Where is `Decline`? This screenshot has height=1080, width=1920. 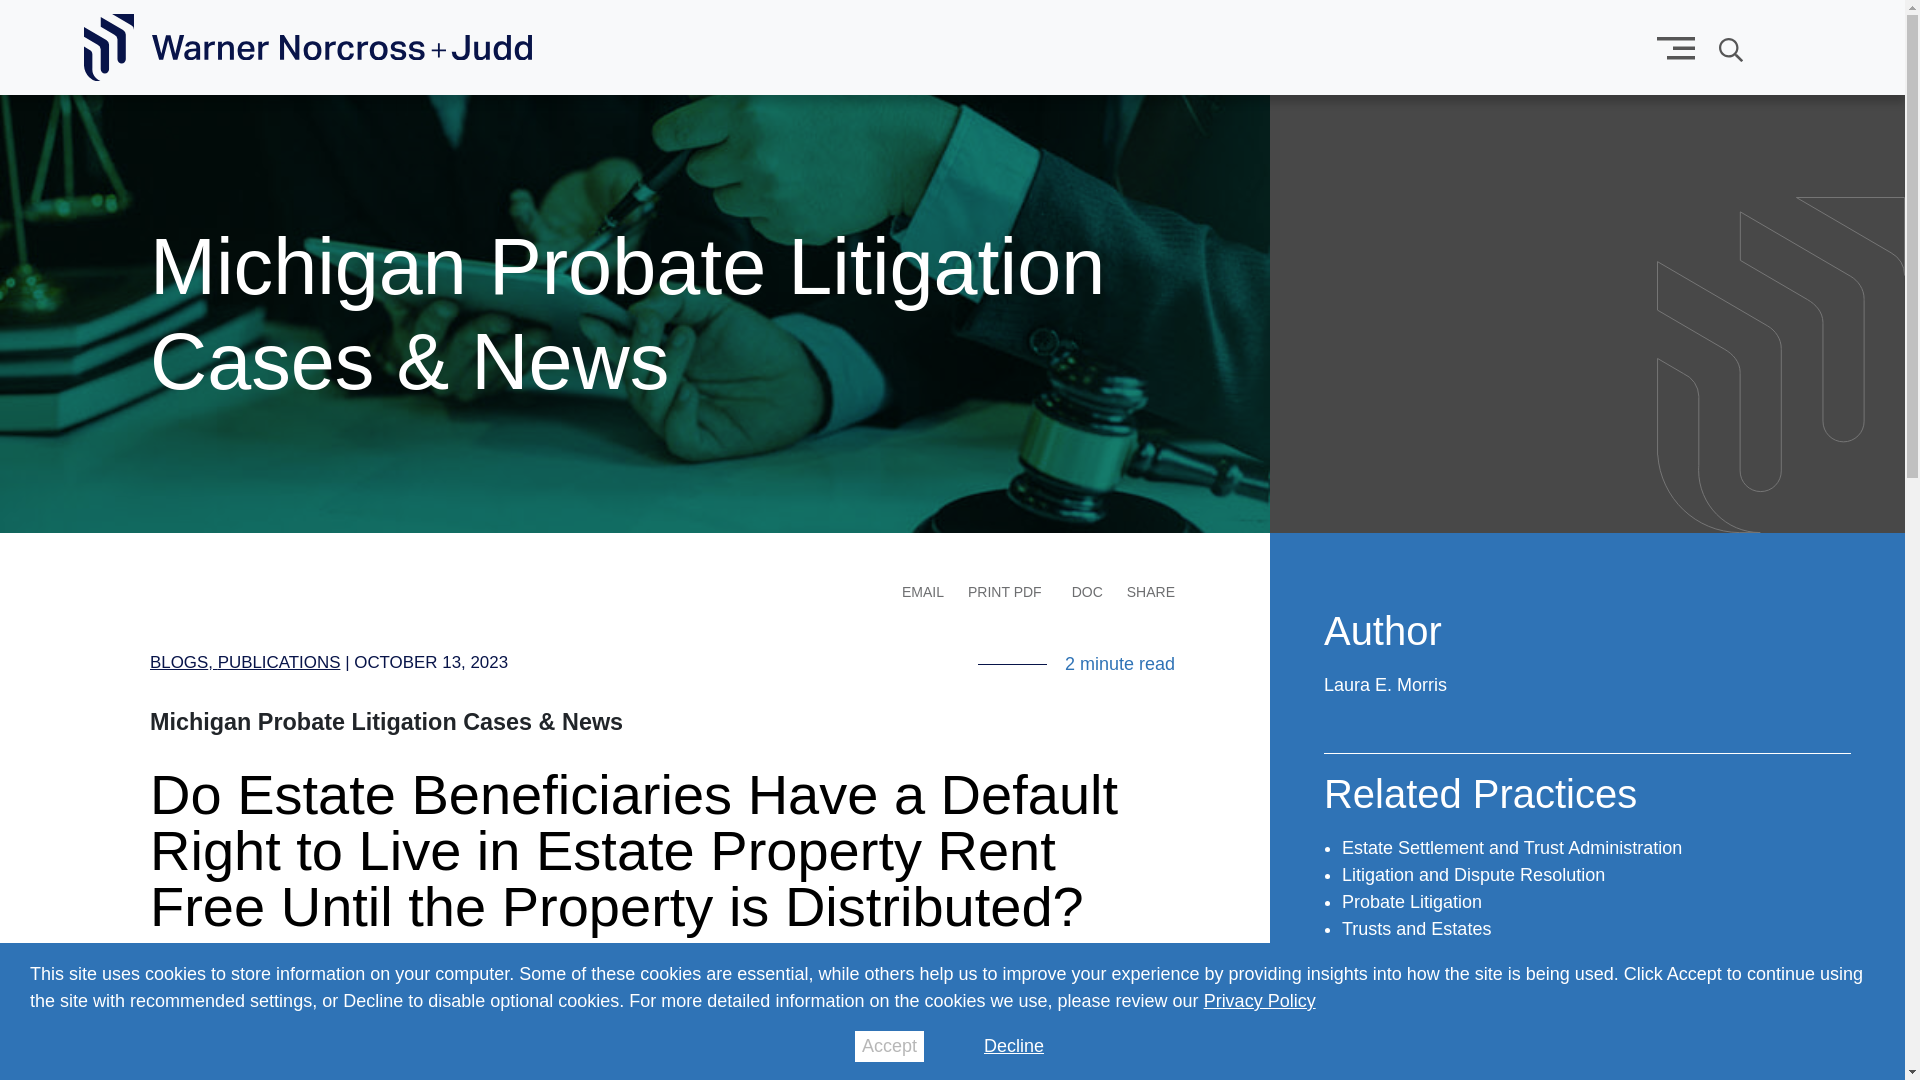
Decline is located at coordinates (1014, 1046).